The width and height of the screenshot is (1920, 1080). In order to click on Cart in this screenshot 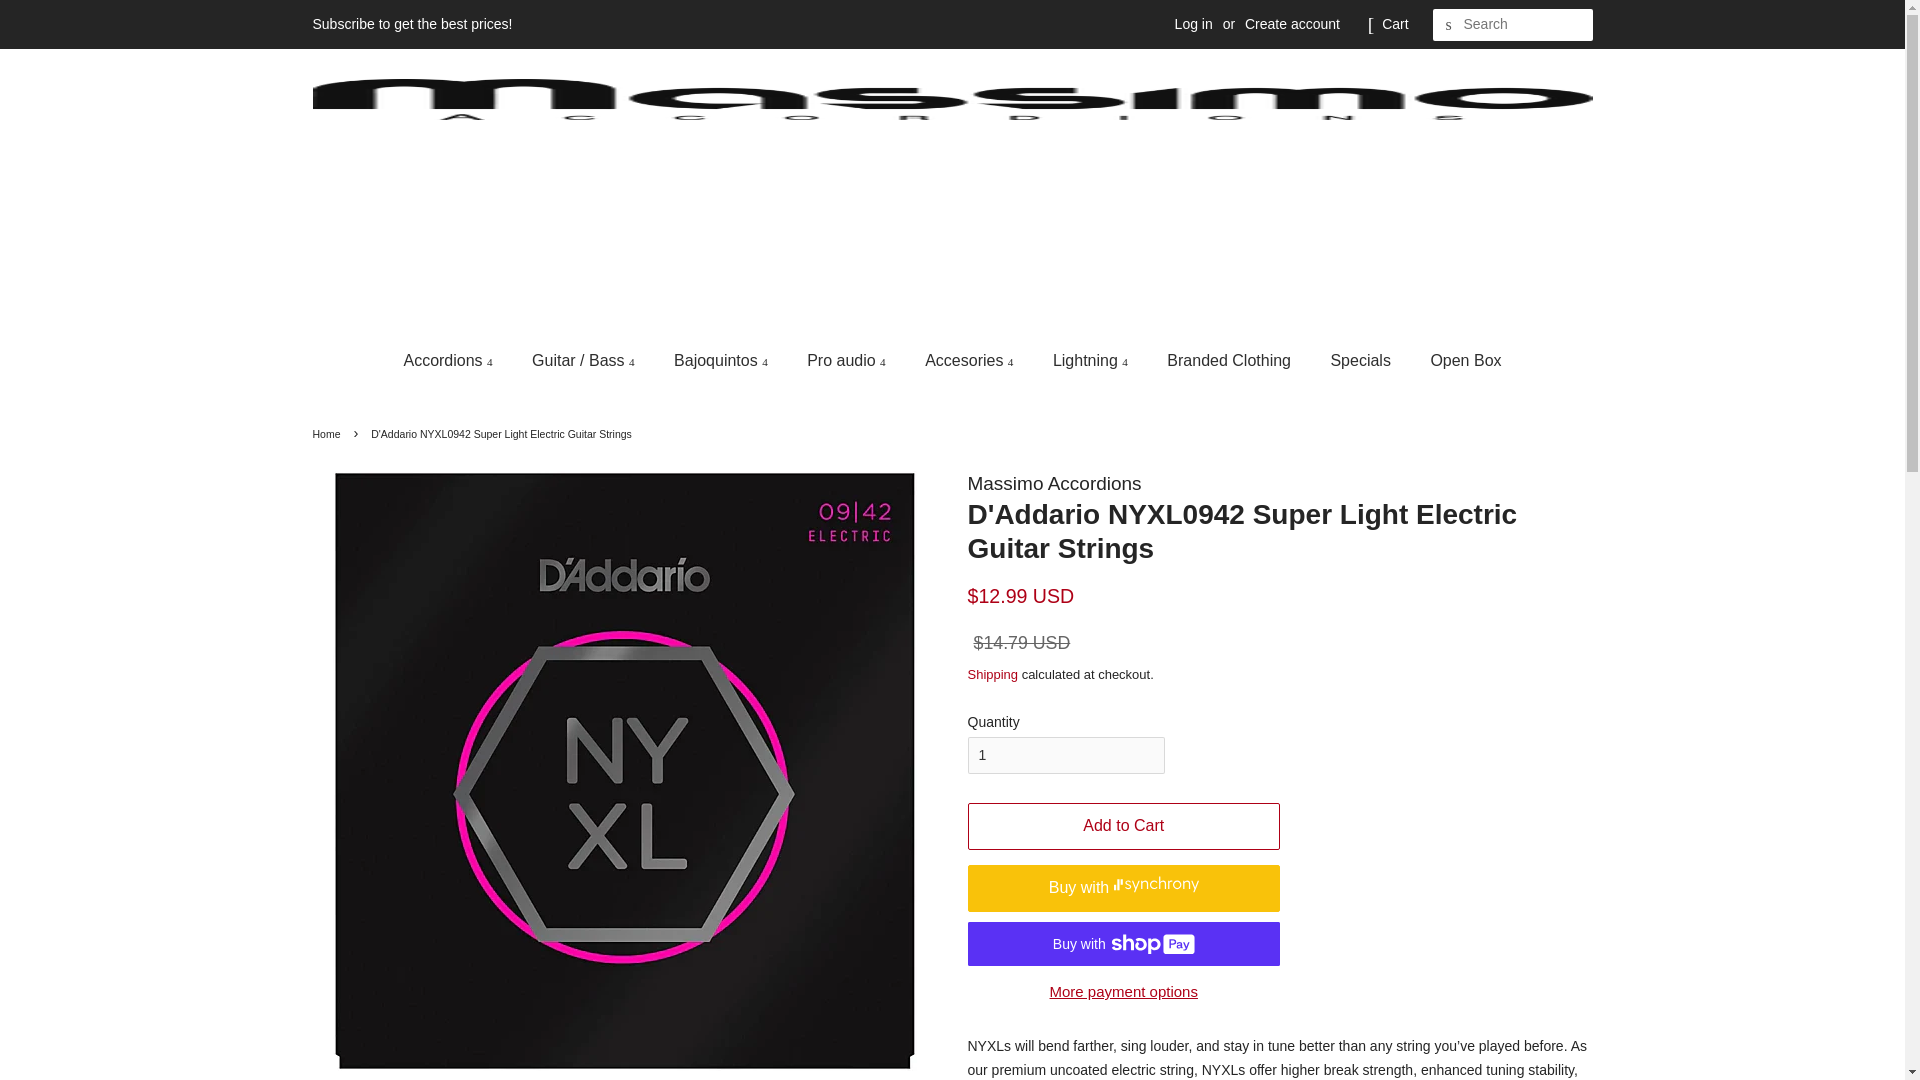, I will do `click(1394, 24)`.